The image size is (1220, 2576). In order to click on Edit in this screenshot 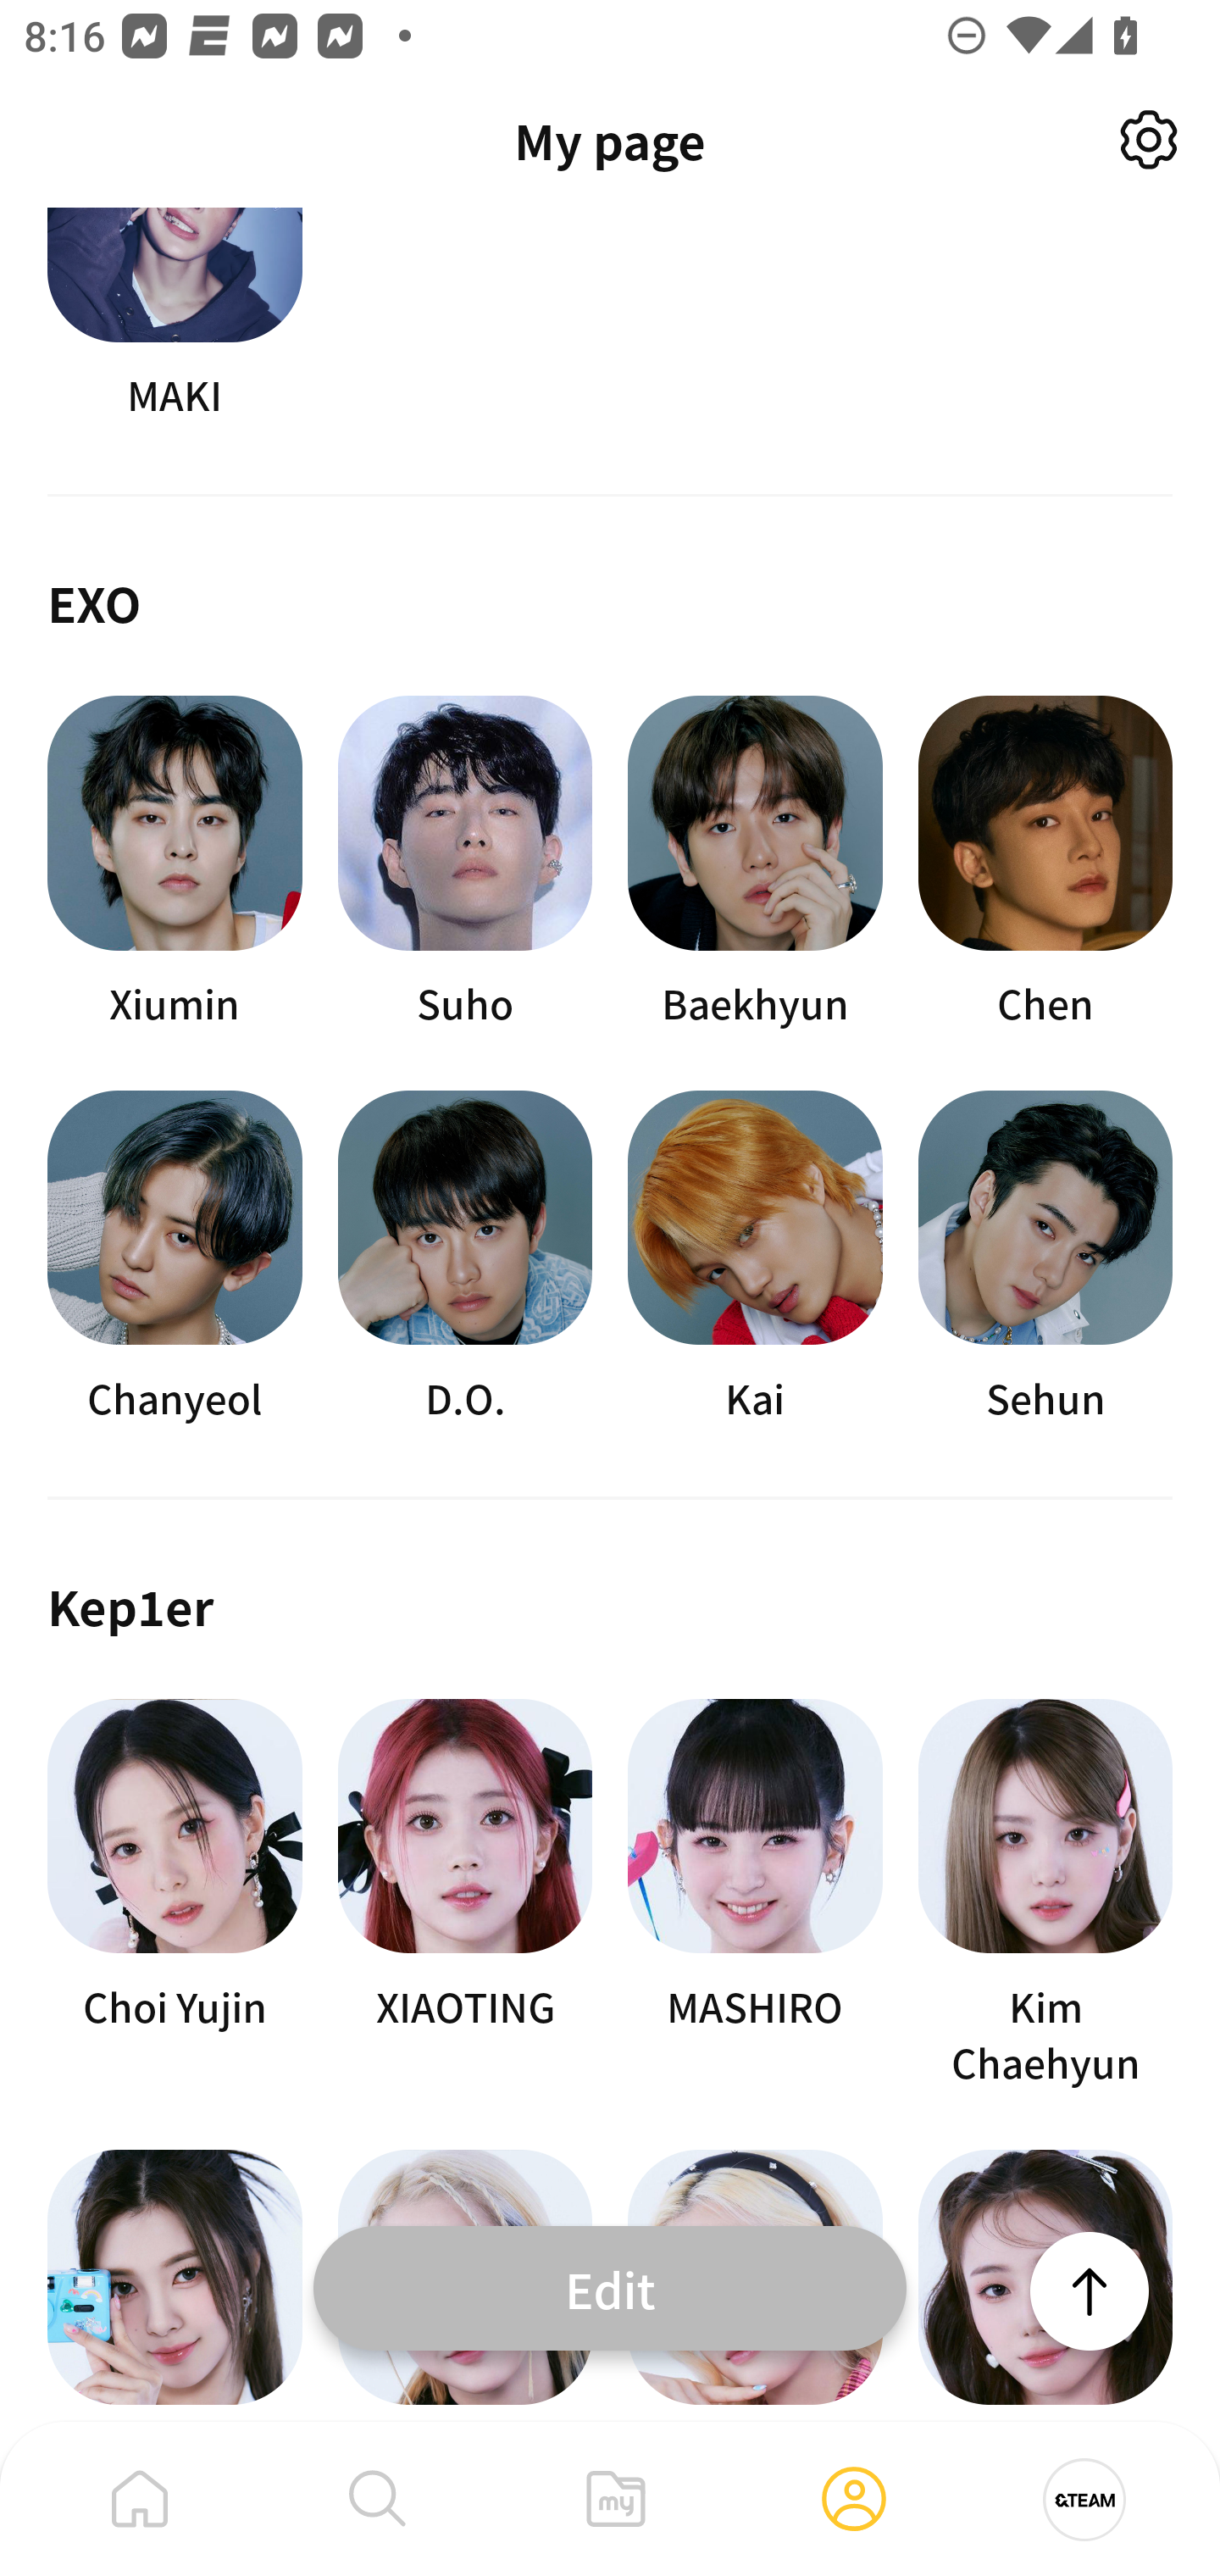, I will do `click(610, 2287)`.